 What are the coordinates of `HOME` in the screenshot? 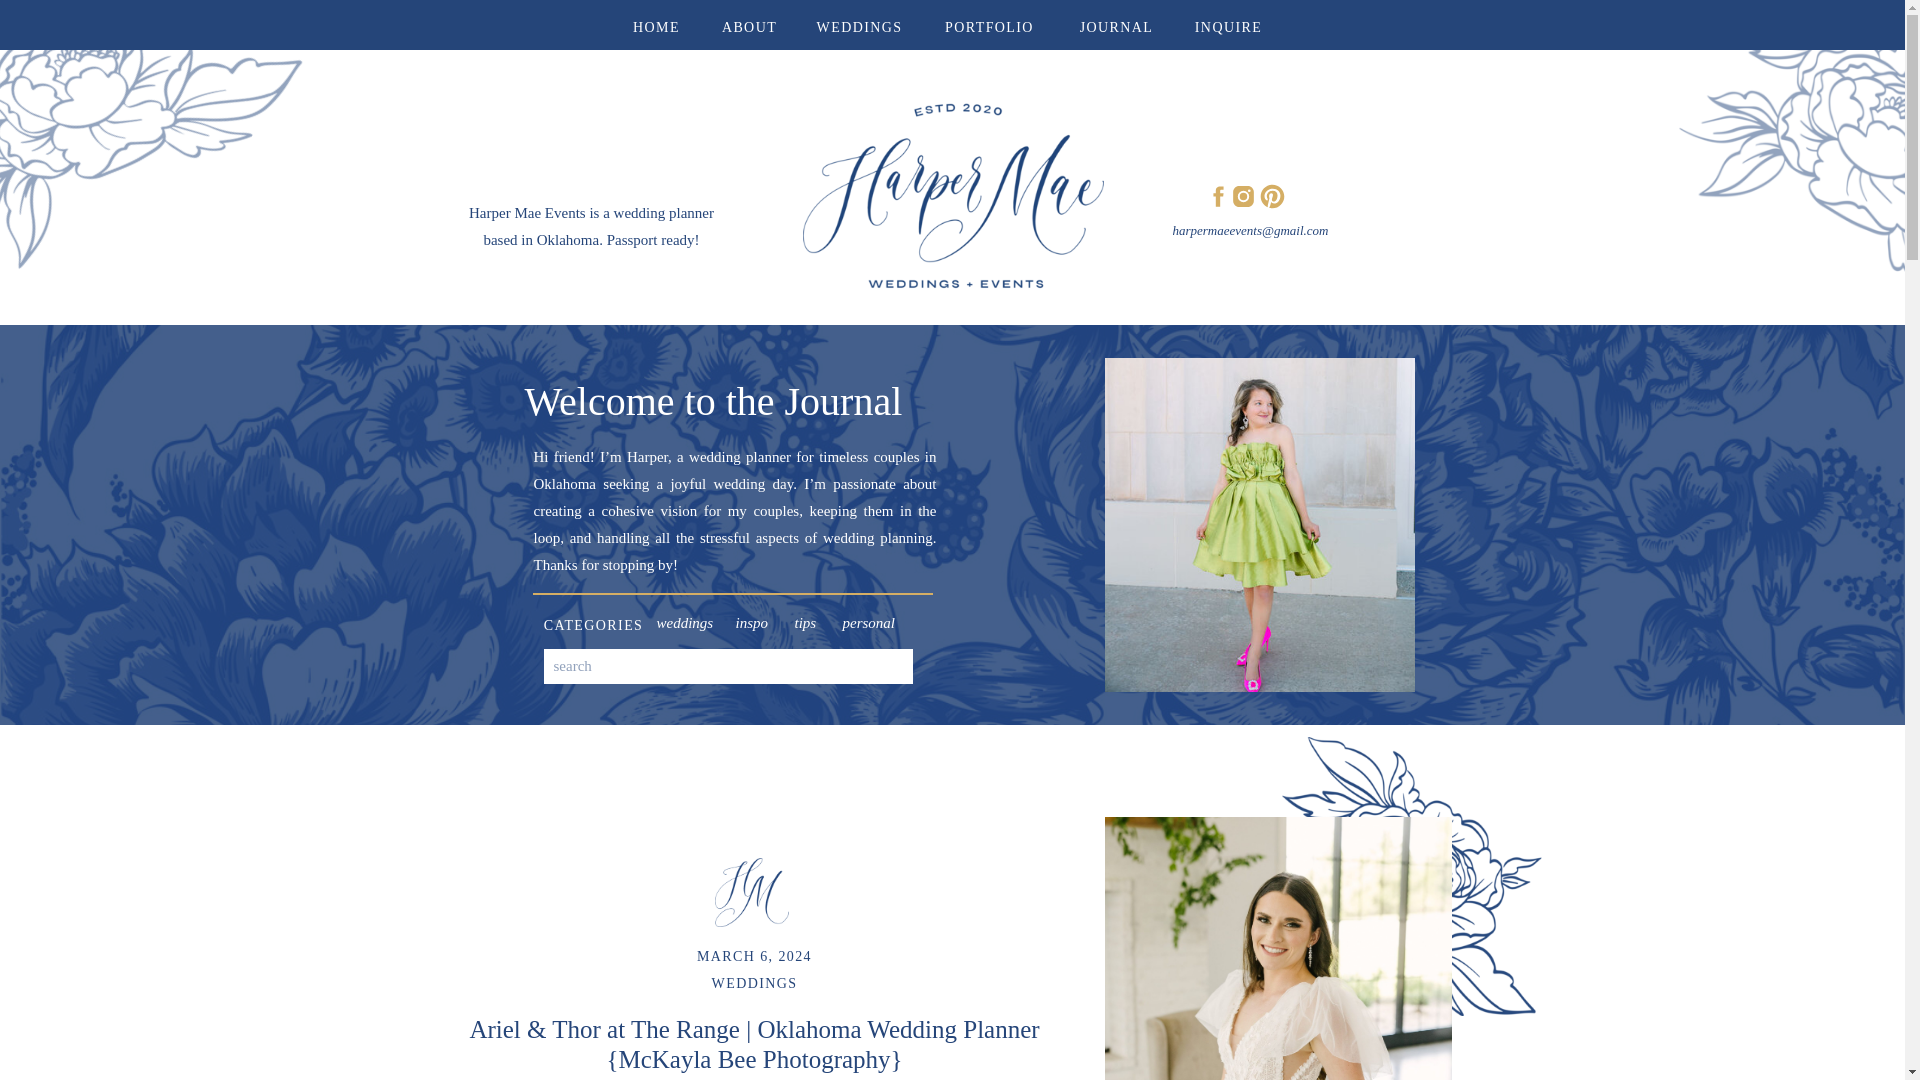 It's located at (655, 24).